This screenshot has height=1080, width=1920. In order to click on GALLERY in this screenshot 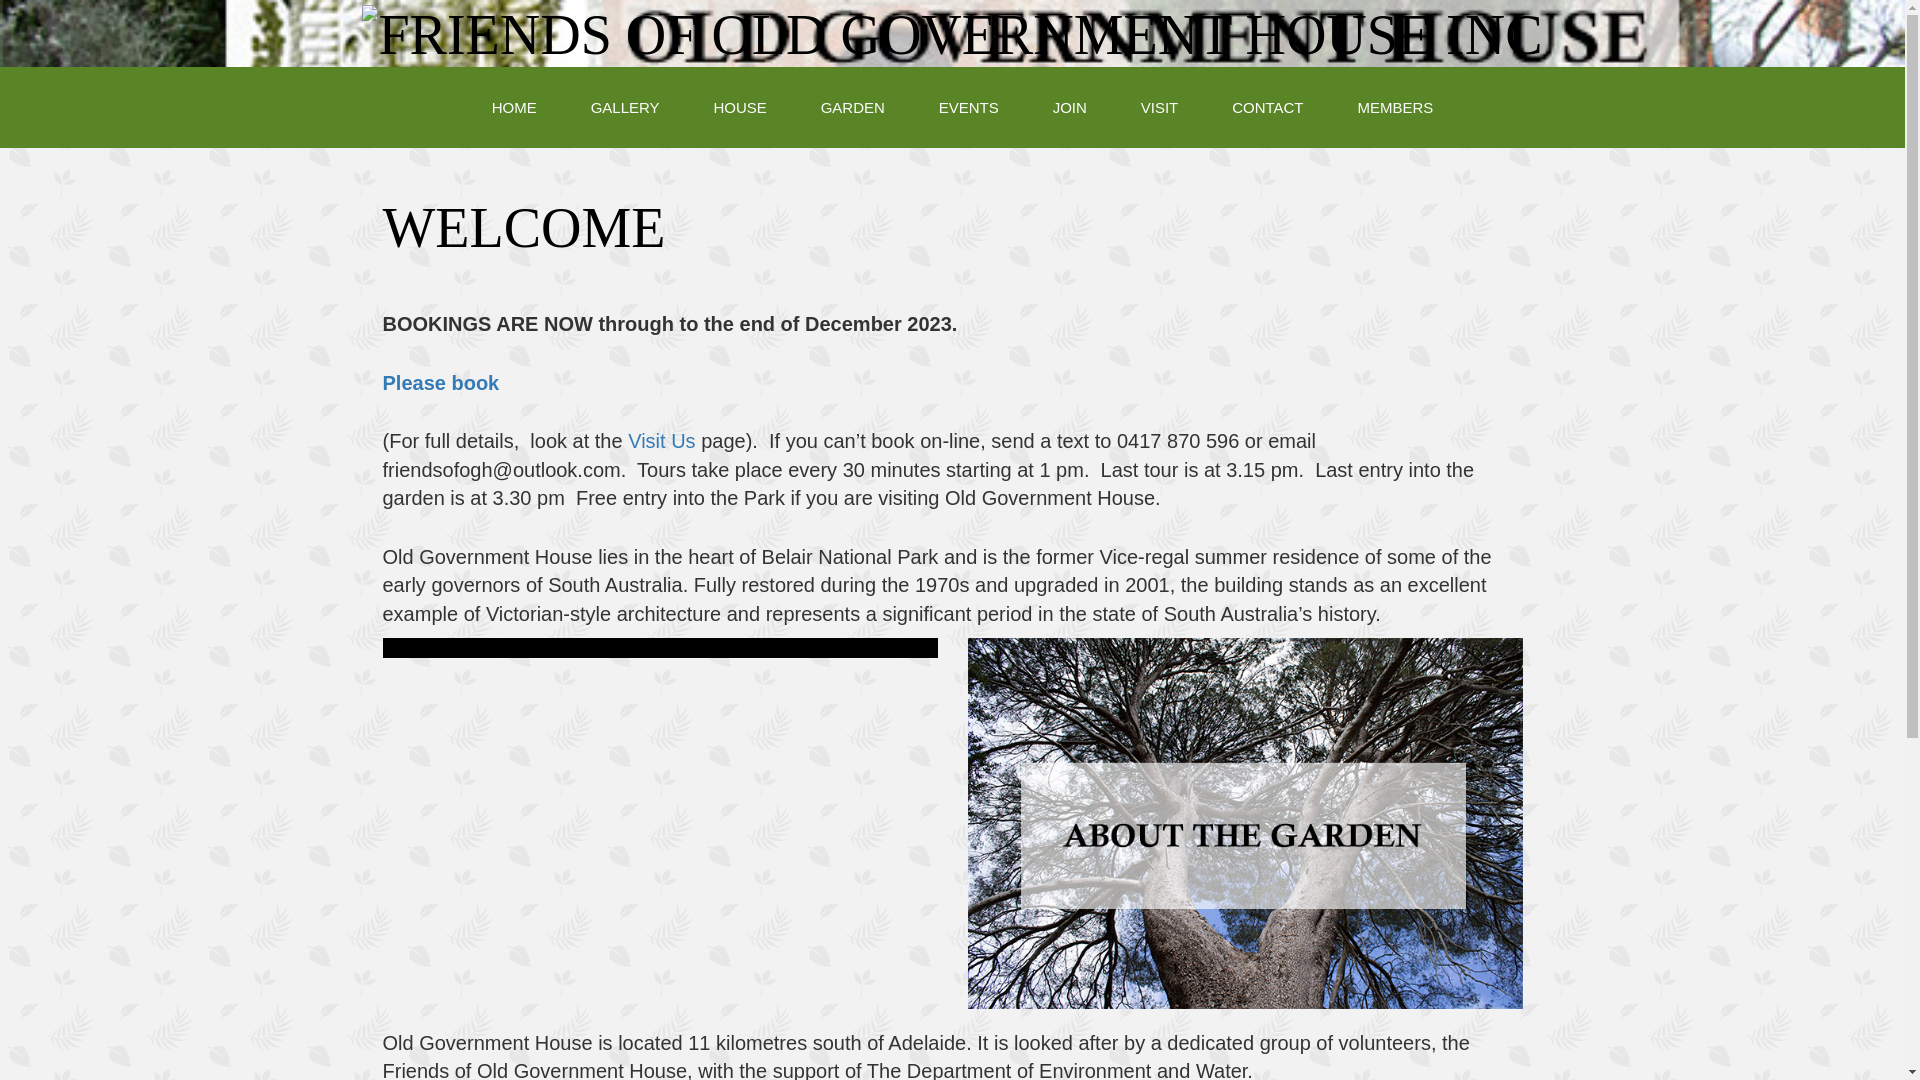, I will do `click(626, 108)`.